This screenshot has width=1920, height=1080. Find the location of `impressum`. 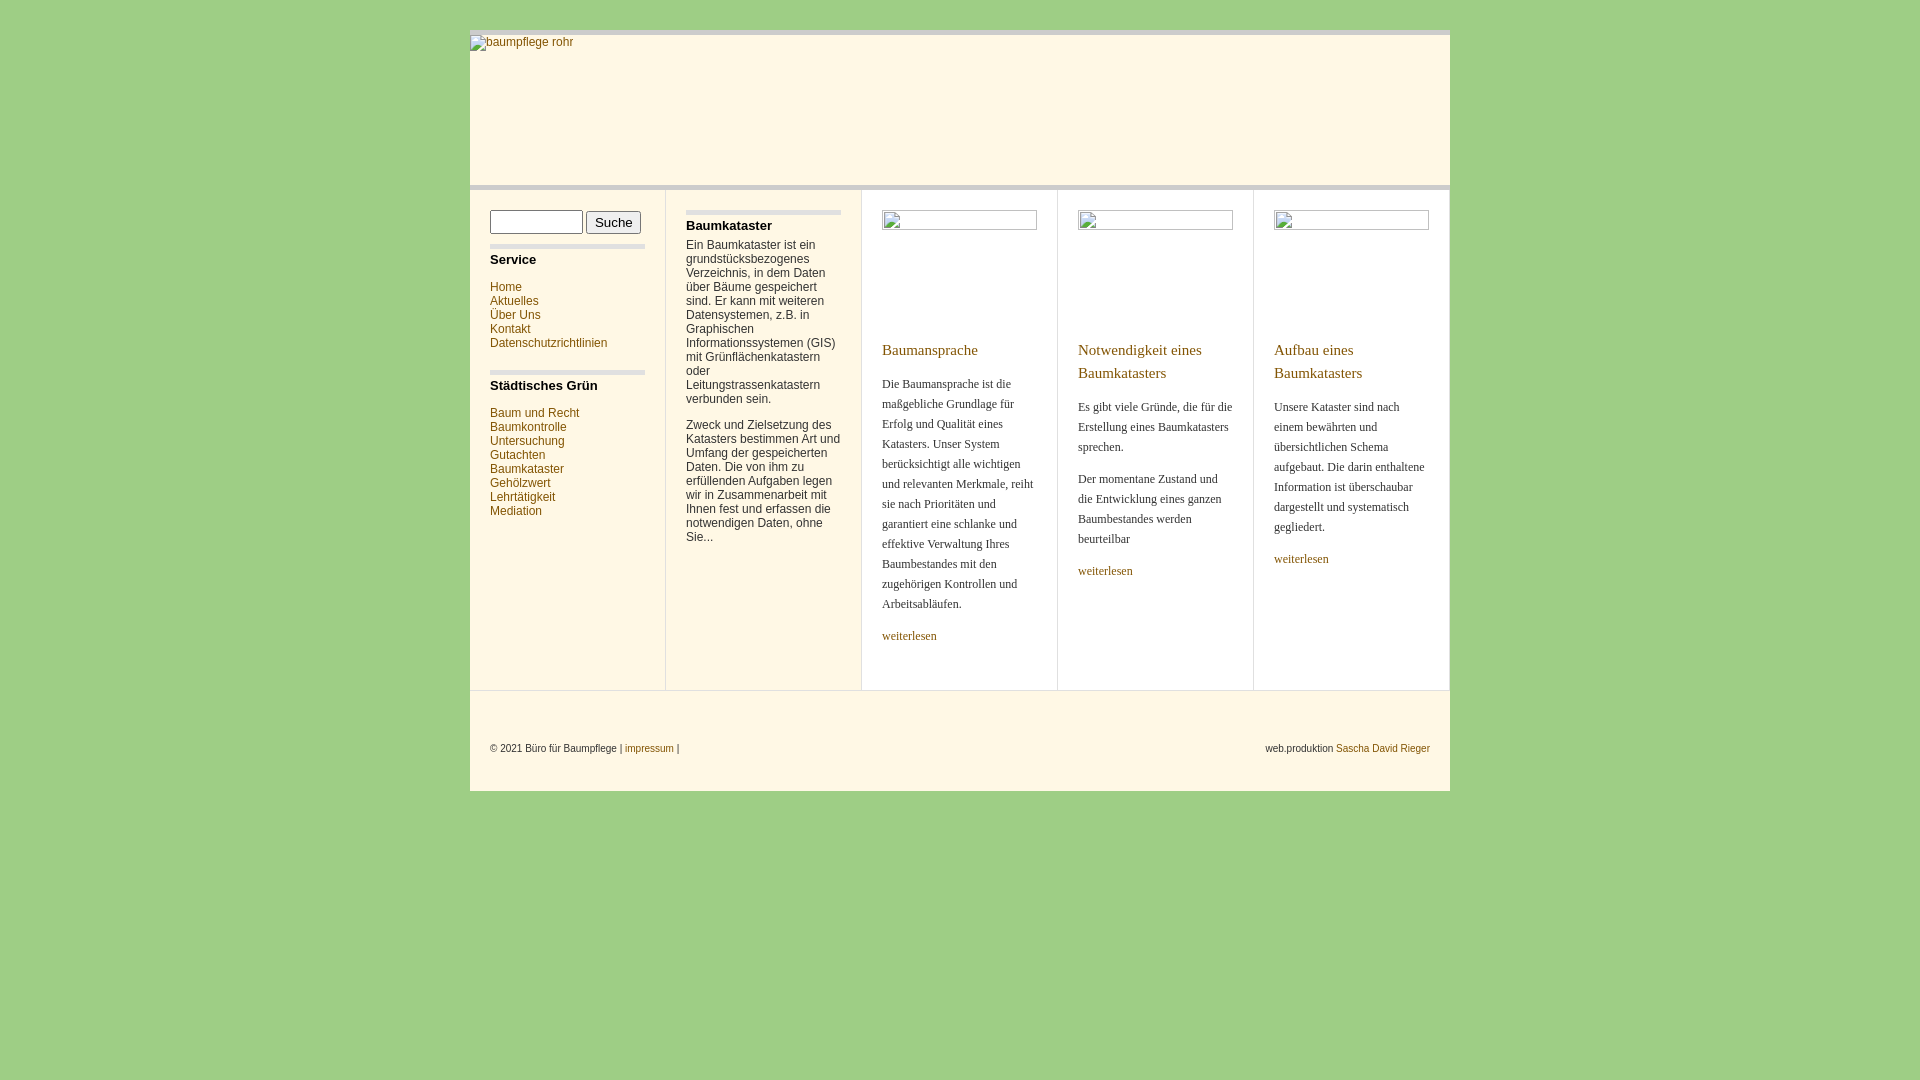

impressum is located at coordinates (650, 748).